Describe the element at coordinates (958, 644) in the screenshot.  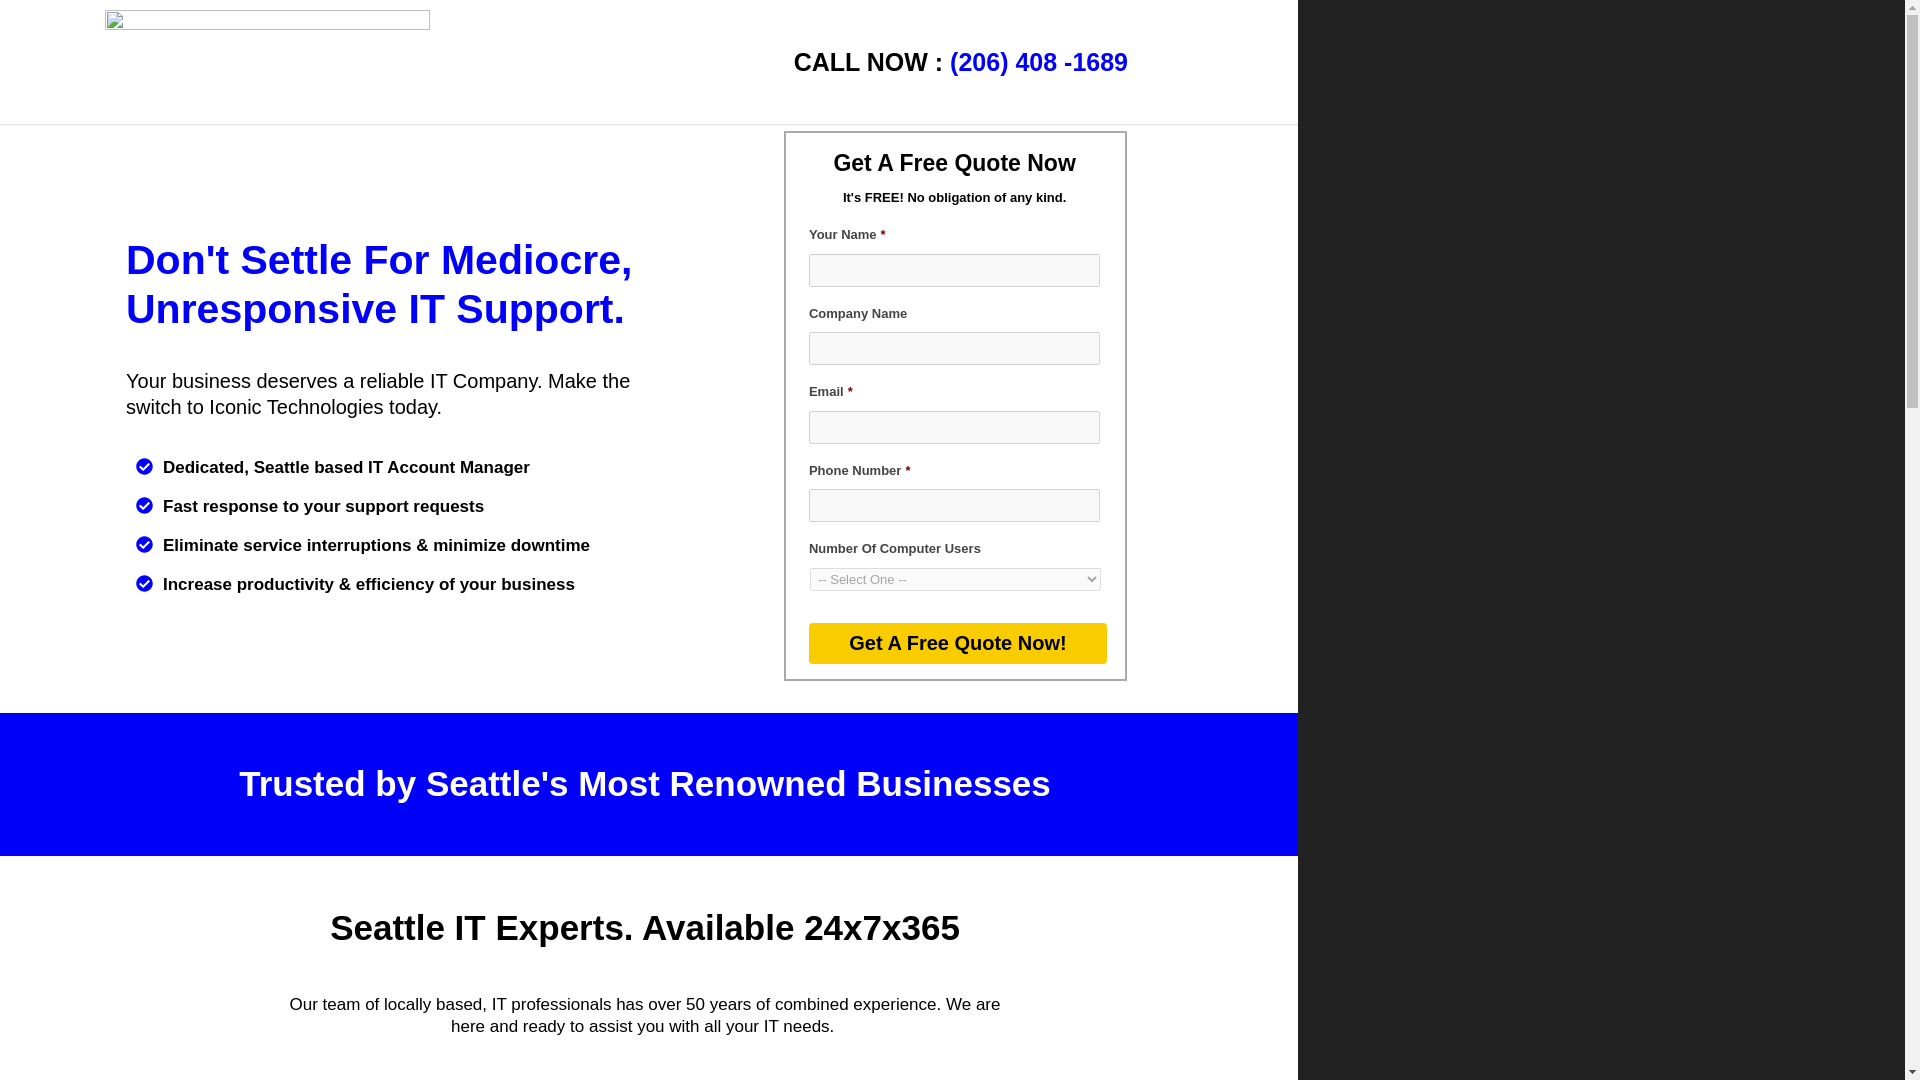
I see `Get A Free Quote Now!` at that location.